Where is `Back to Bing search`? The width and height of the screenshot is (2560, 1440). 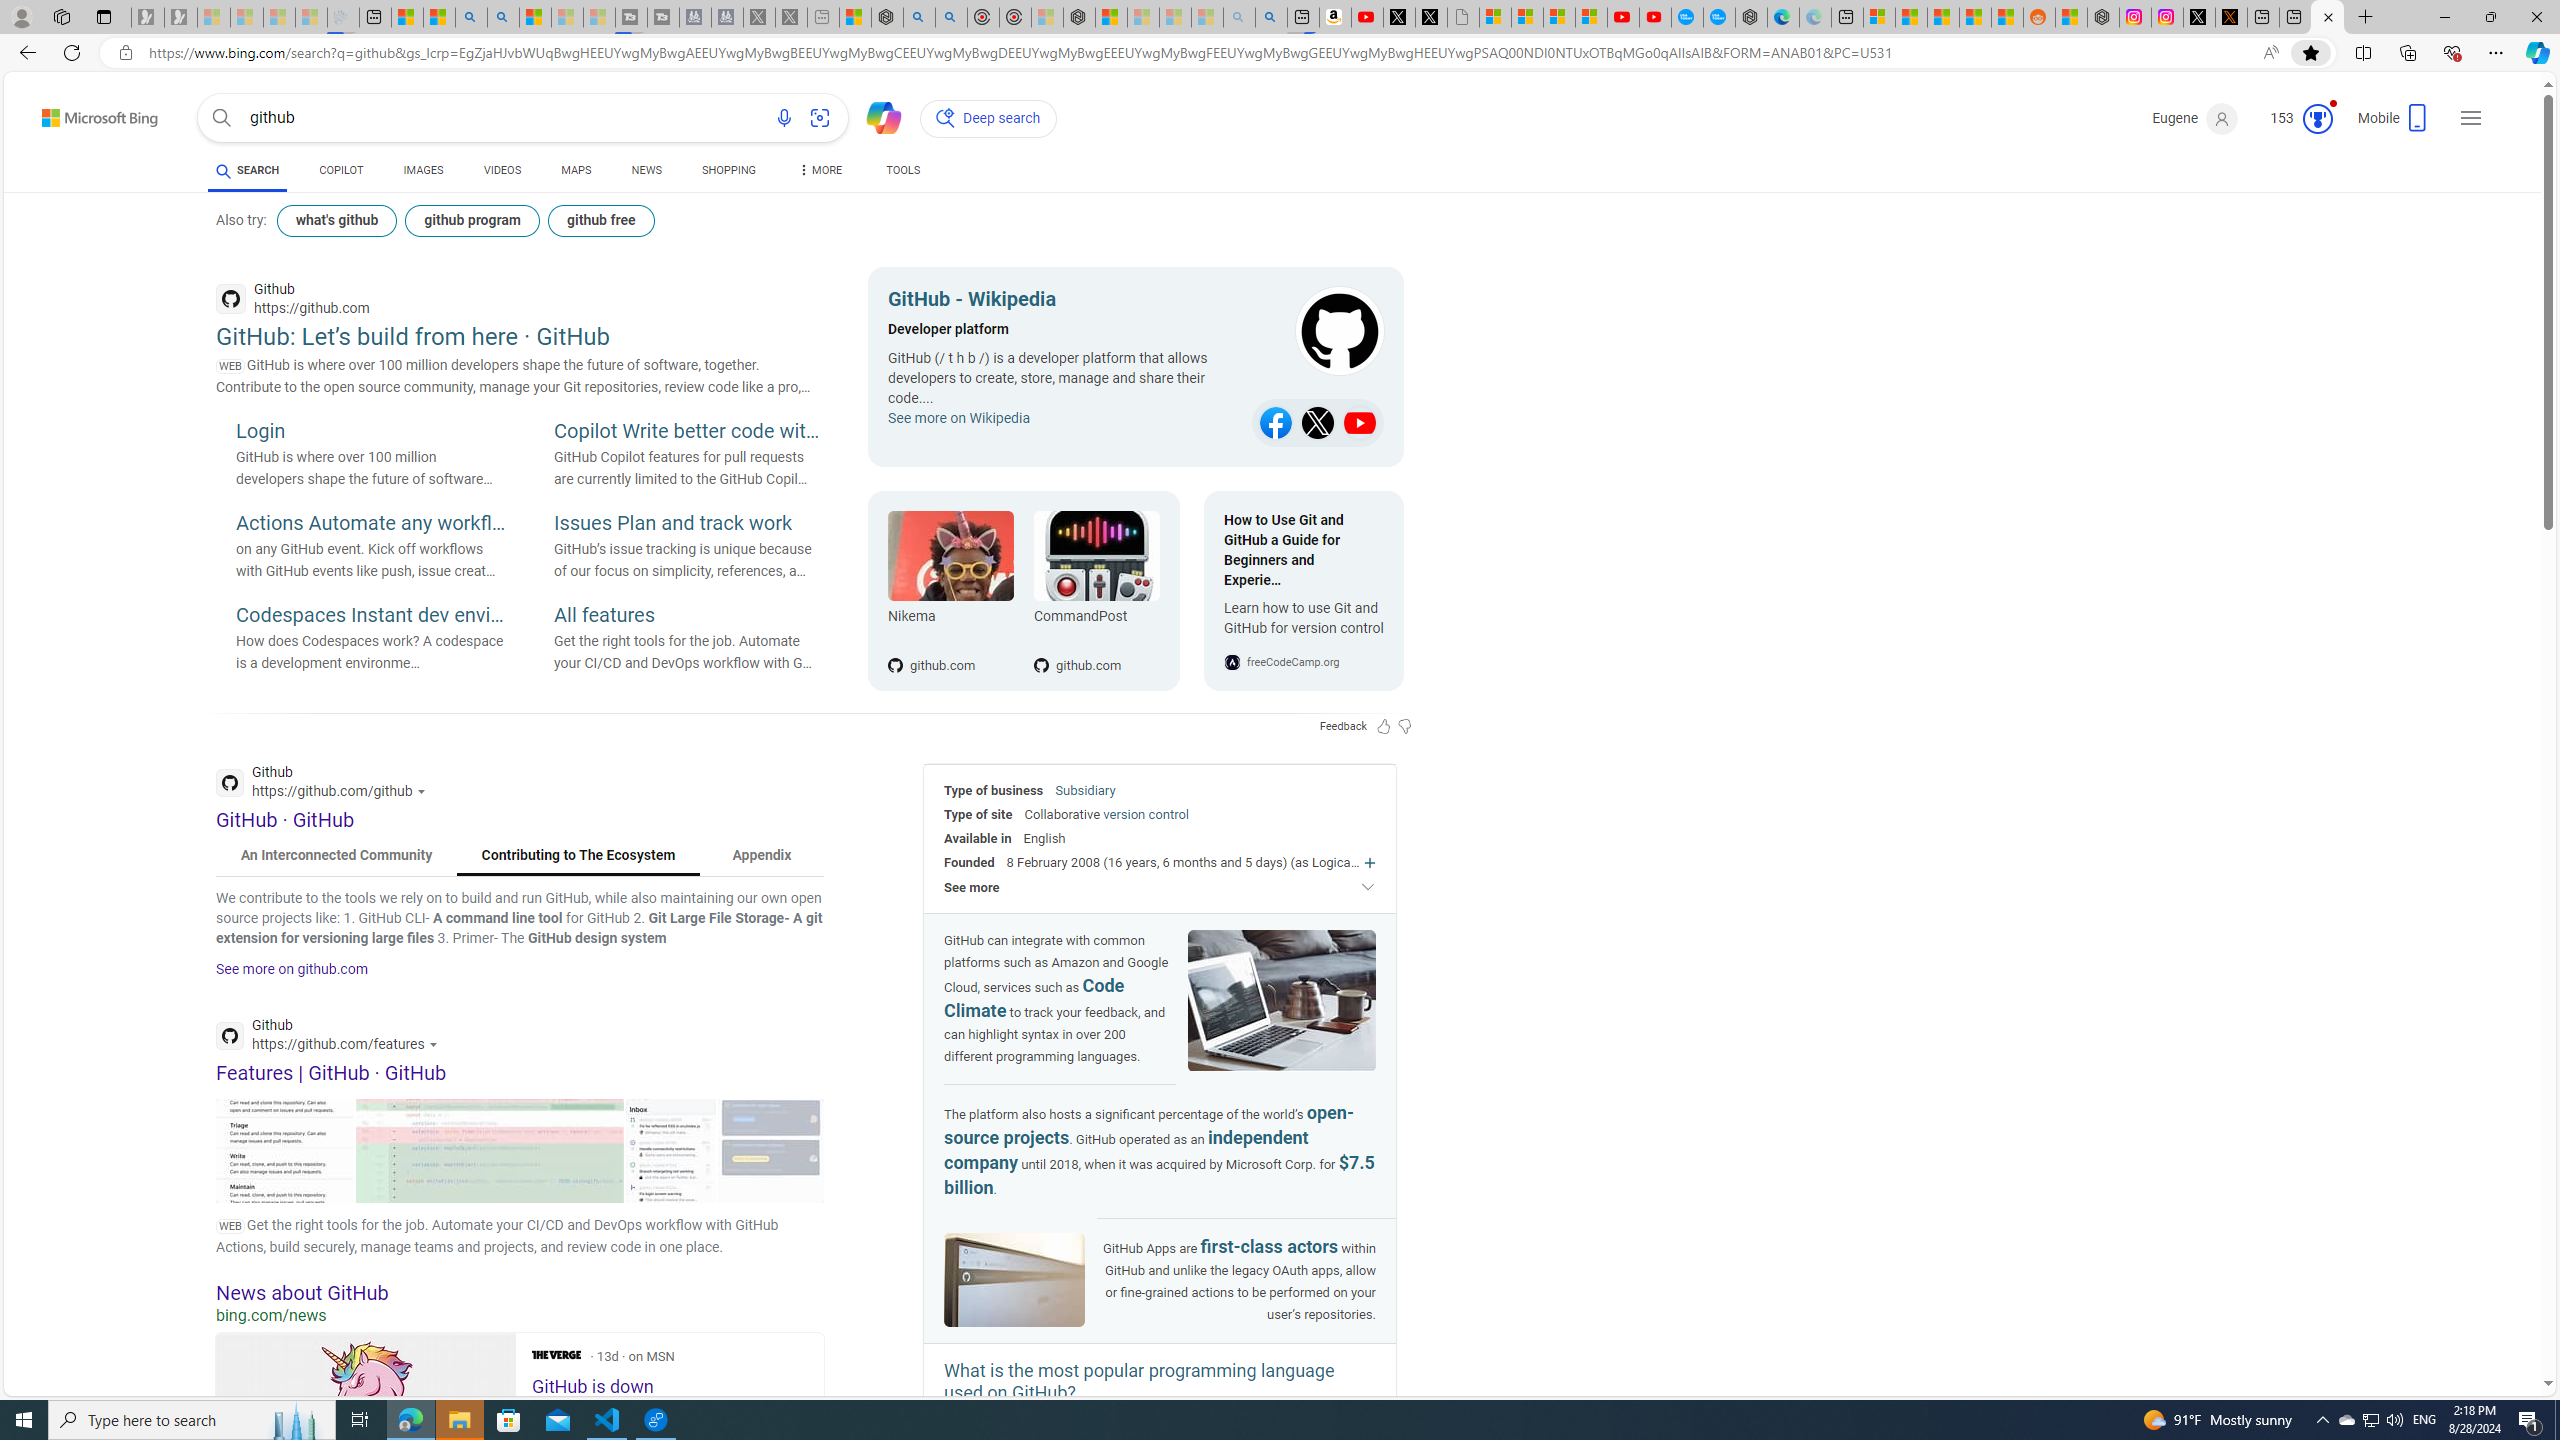 Back to Bing search is located at coordinates (88, 113).